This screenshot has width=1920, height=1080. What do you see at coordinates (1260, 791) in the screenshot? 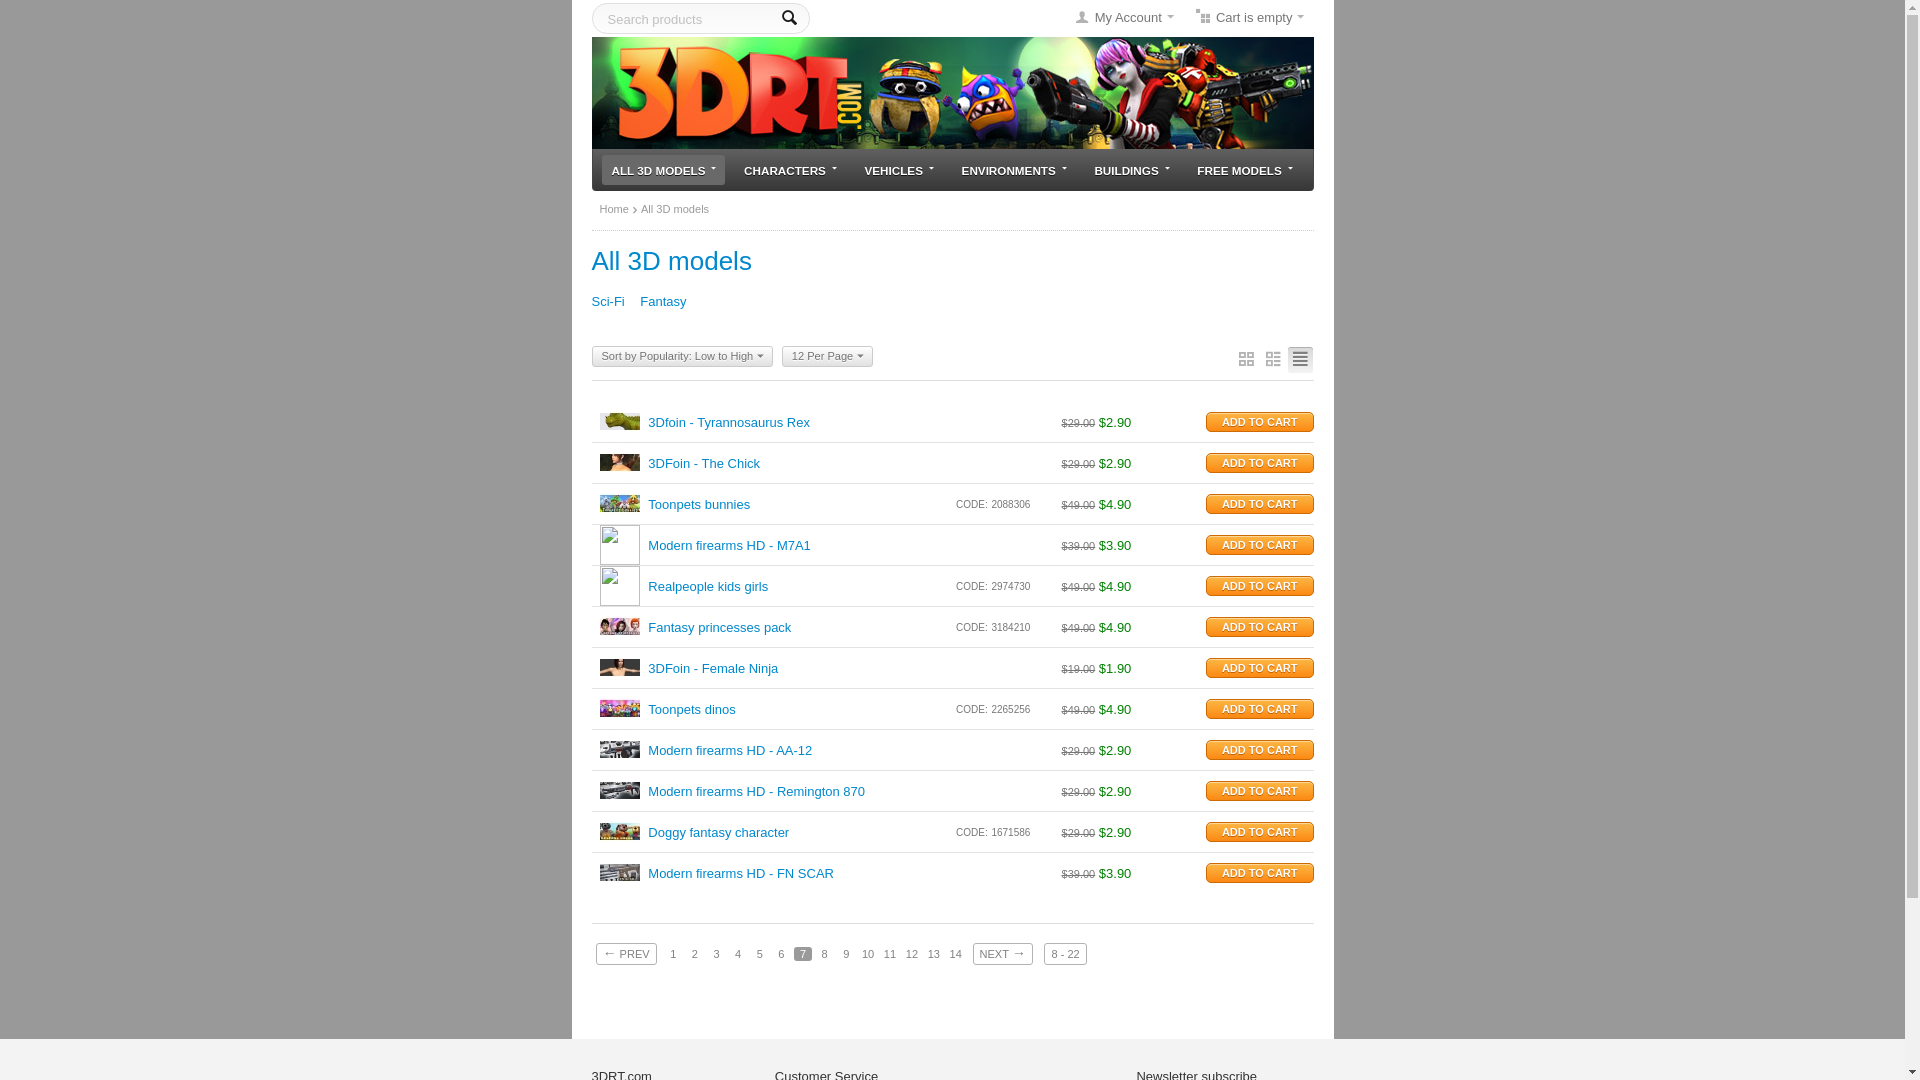
I see `Add to Cart` at bounding box center [1260, 791].